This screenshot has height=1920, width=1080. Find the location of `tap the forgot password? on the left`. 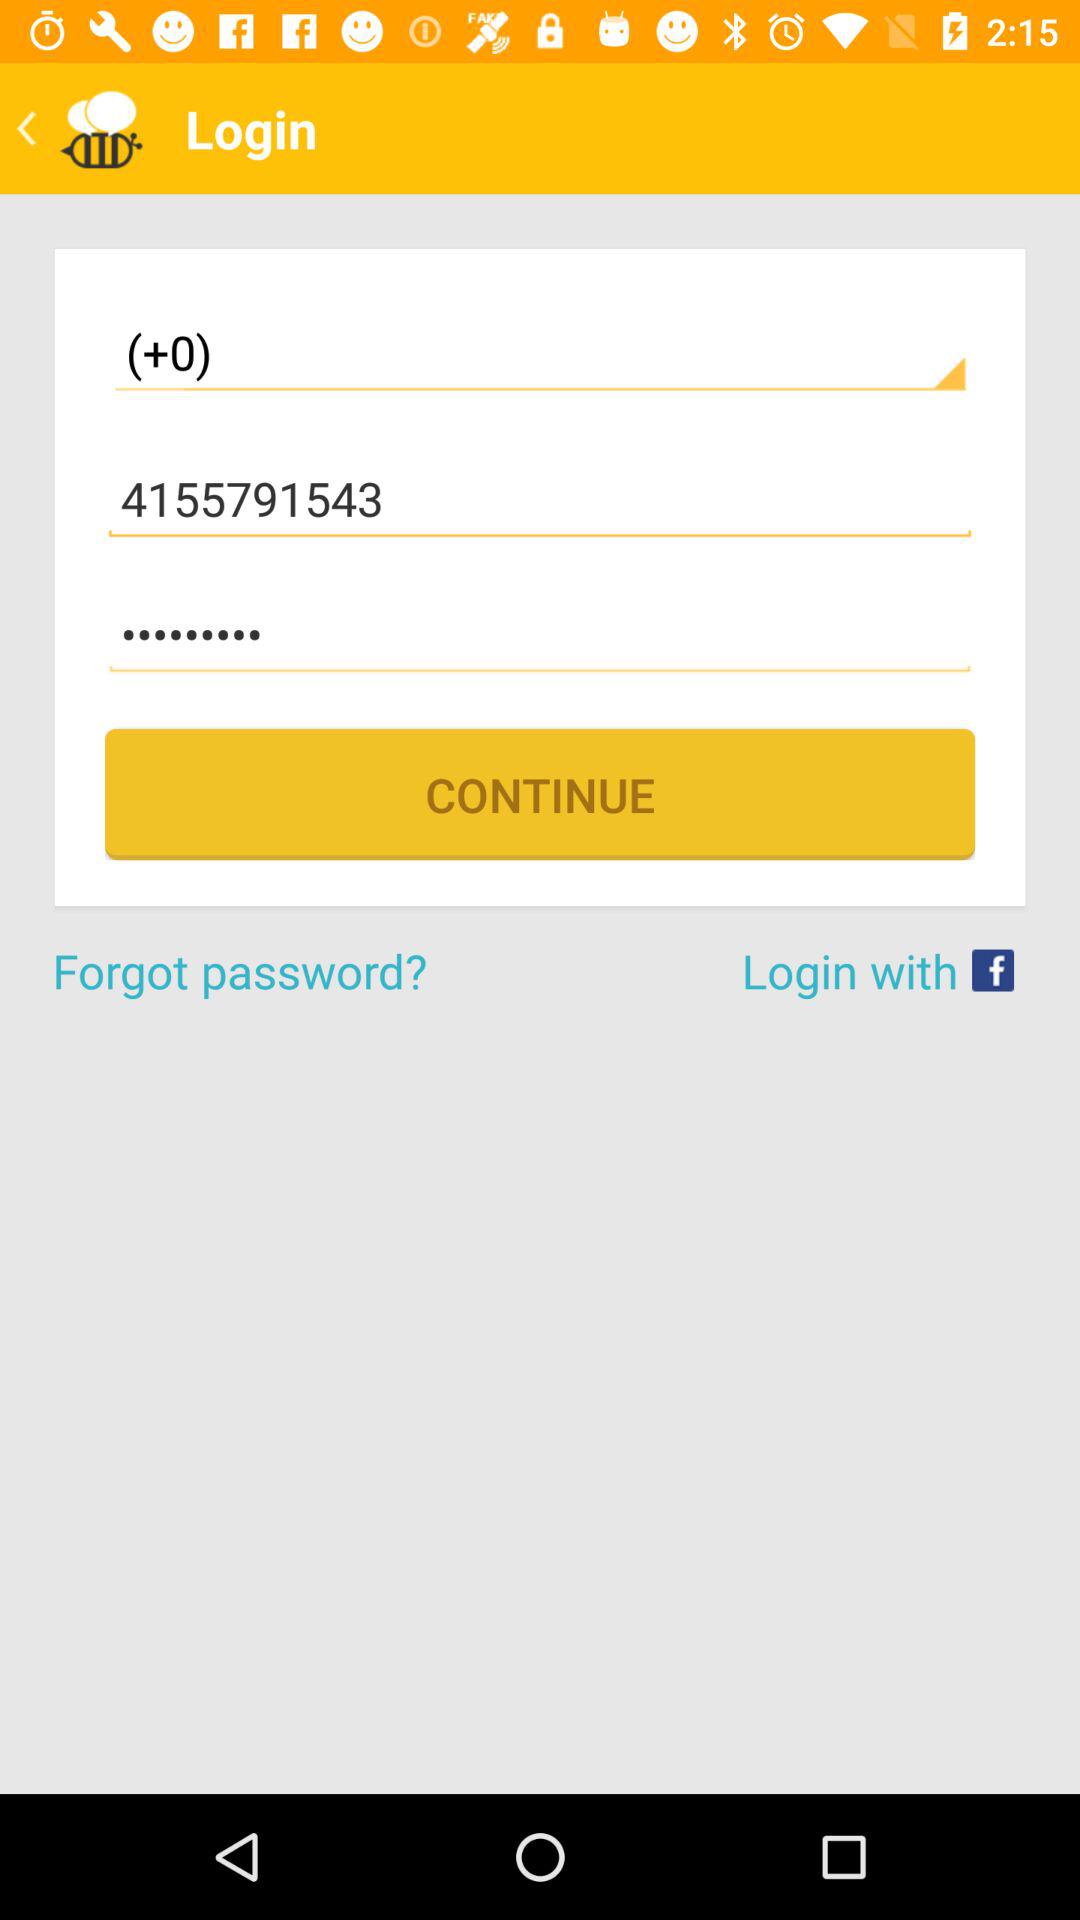

tap the forgot password? on the left is located at coordinates (296, 970).